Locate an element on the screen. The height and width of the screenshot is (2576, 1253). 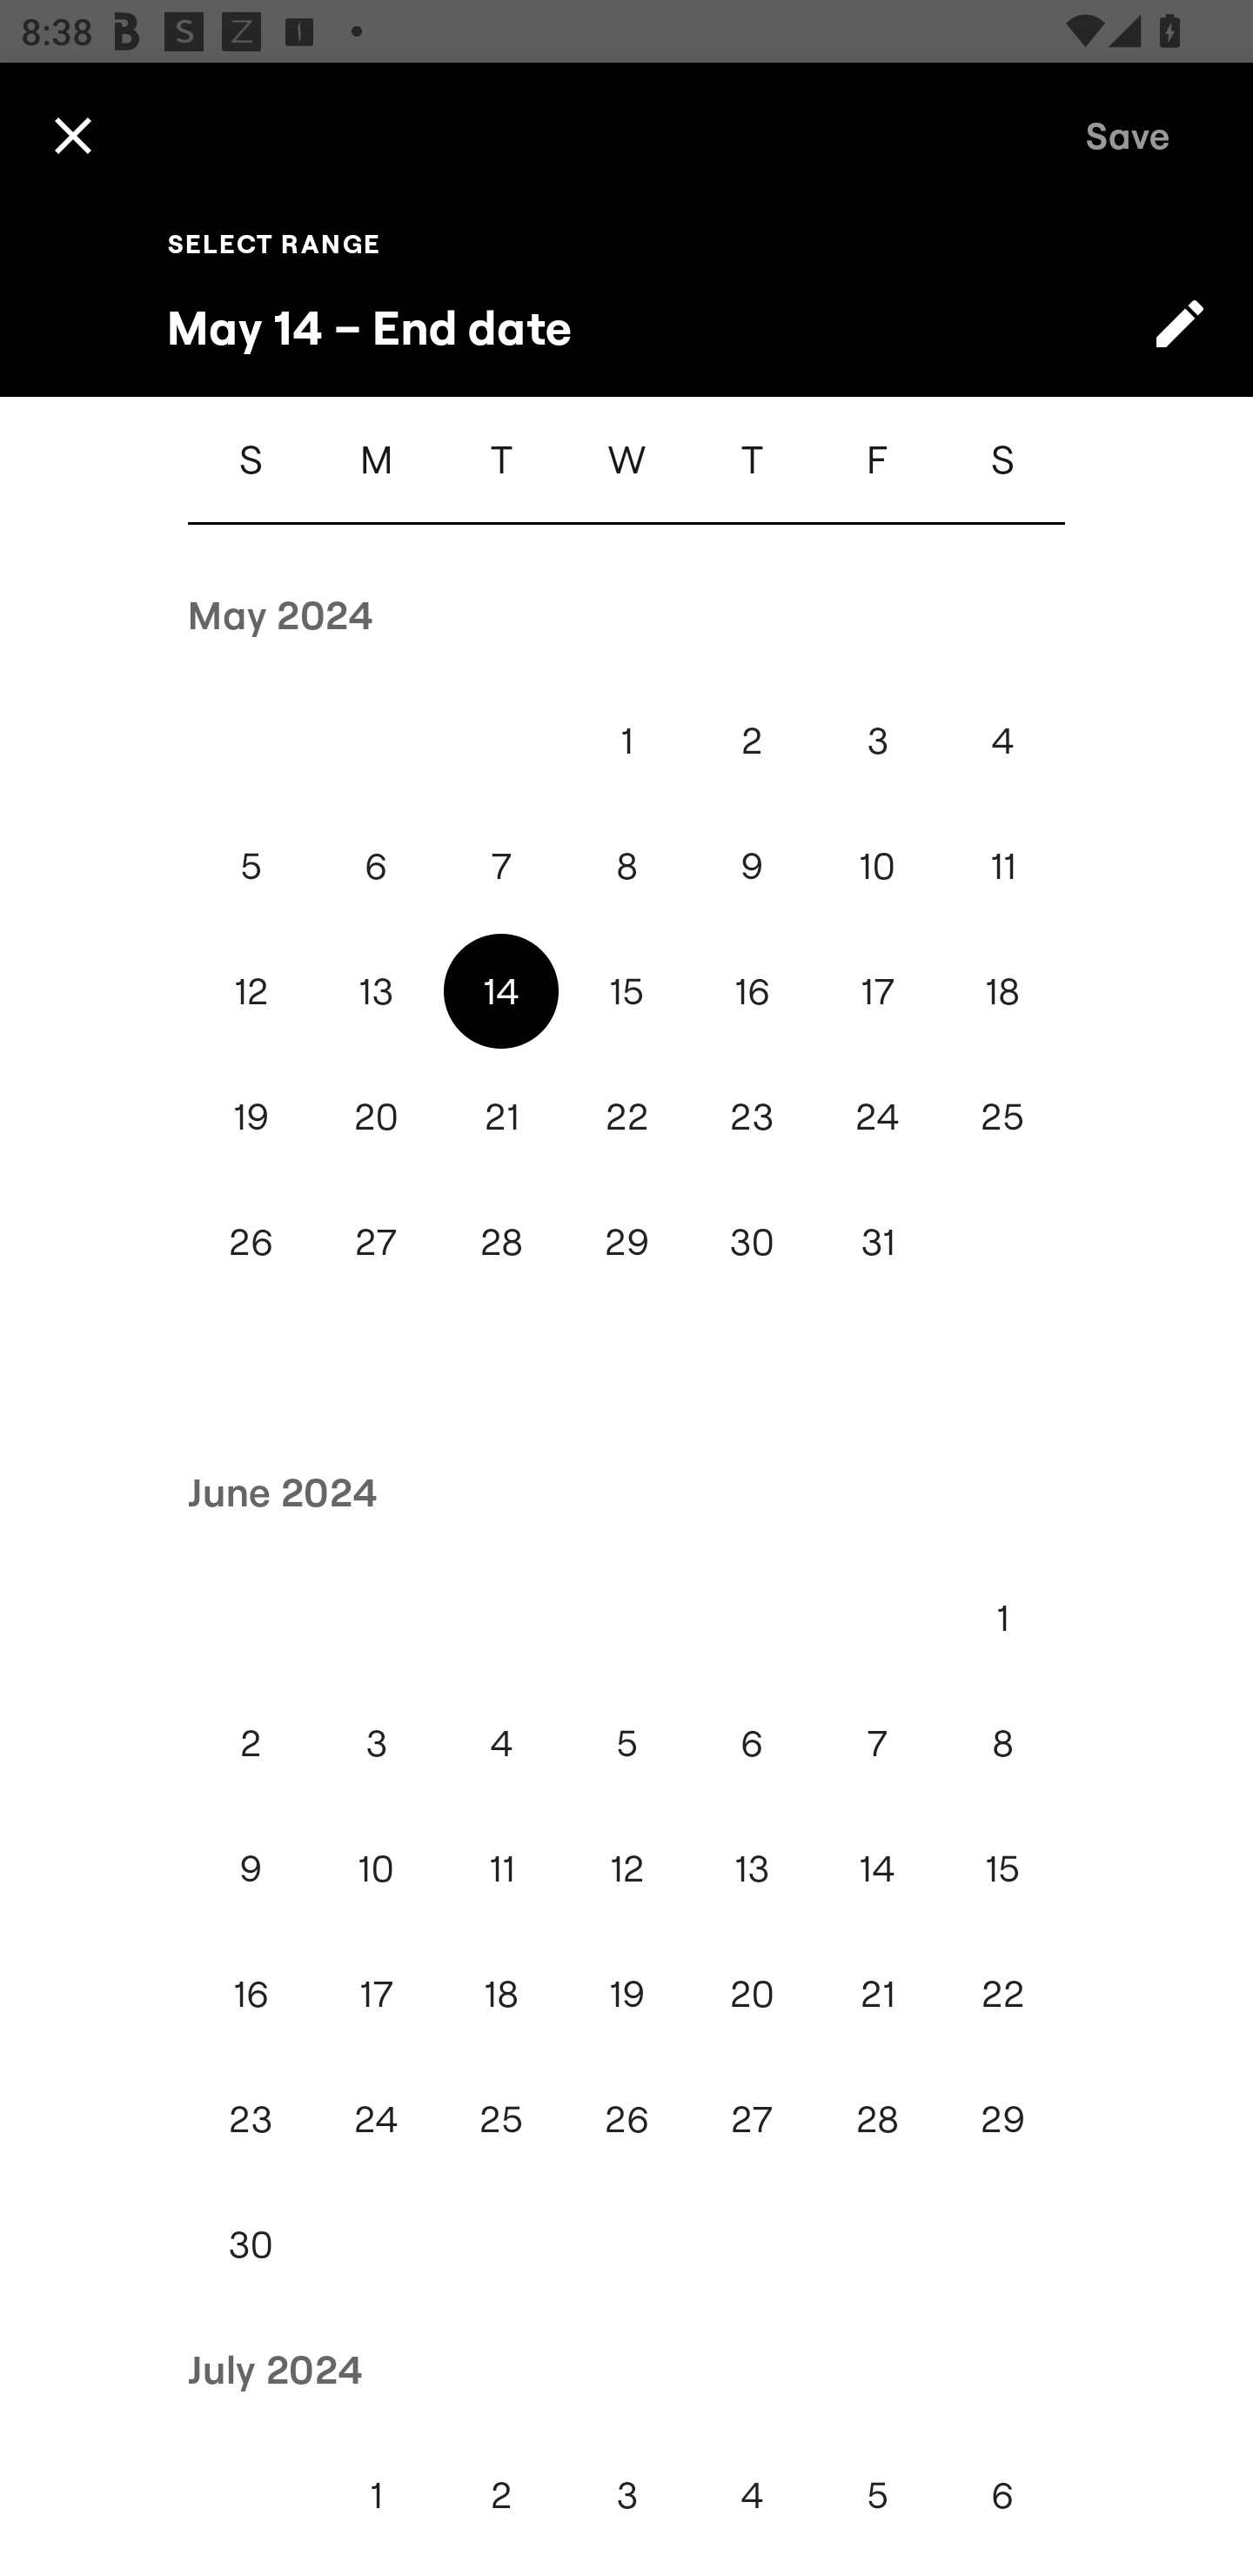
2 Thu, May 2 is located at coordinates (752, 740).